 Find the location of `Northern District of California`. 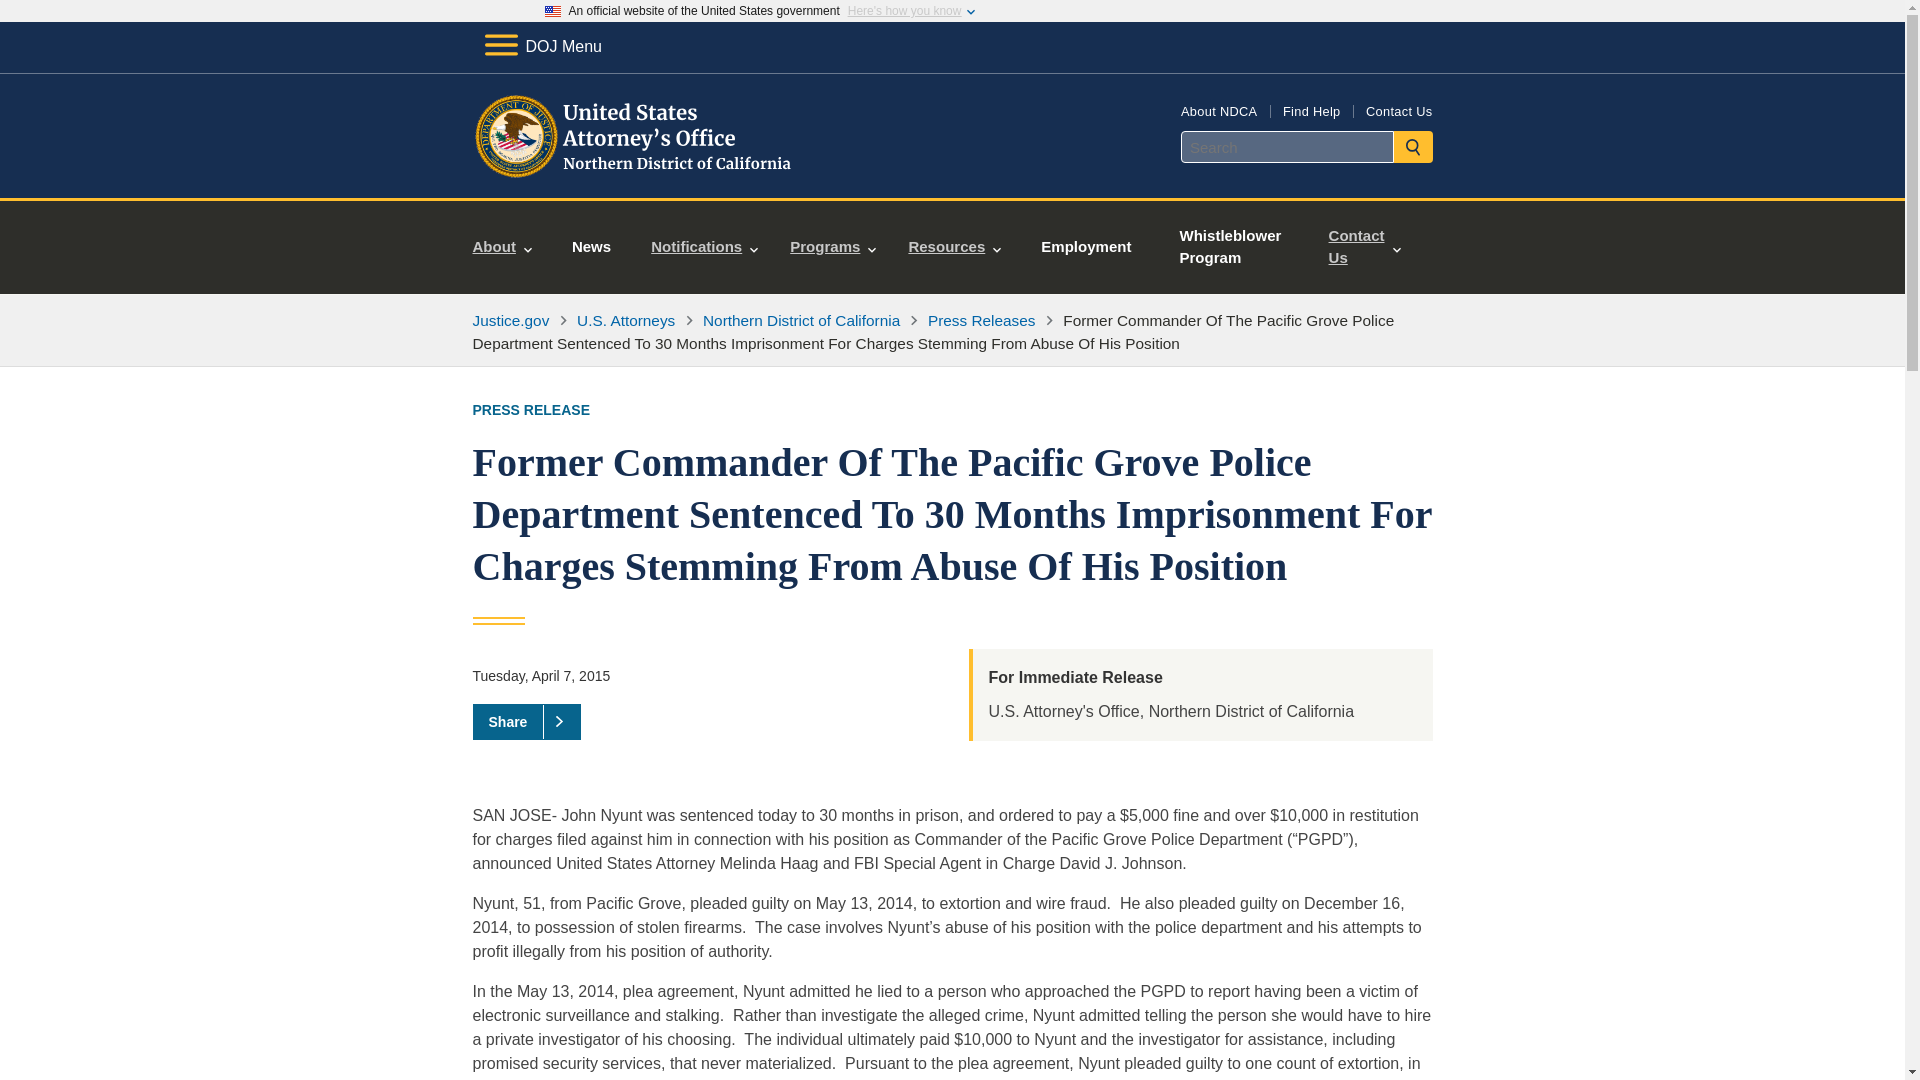

Northern District of California is located at coordinates (801, 320).